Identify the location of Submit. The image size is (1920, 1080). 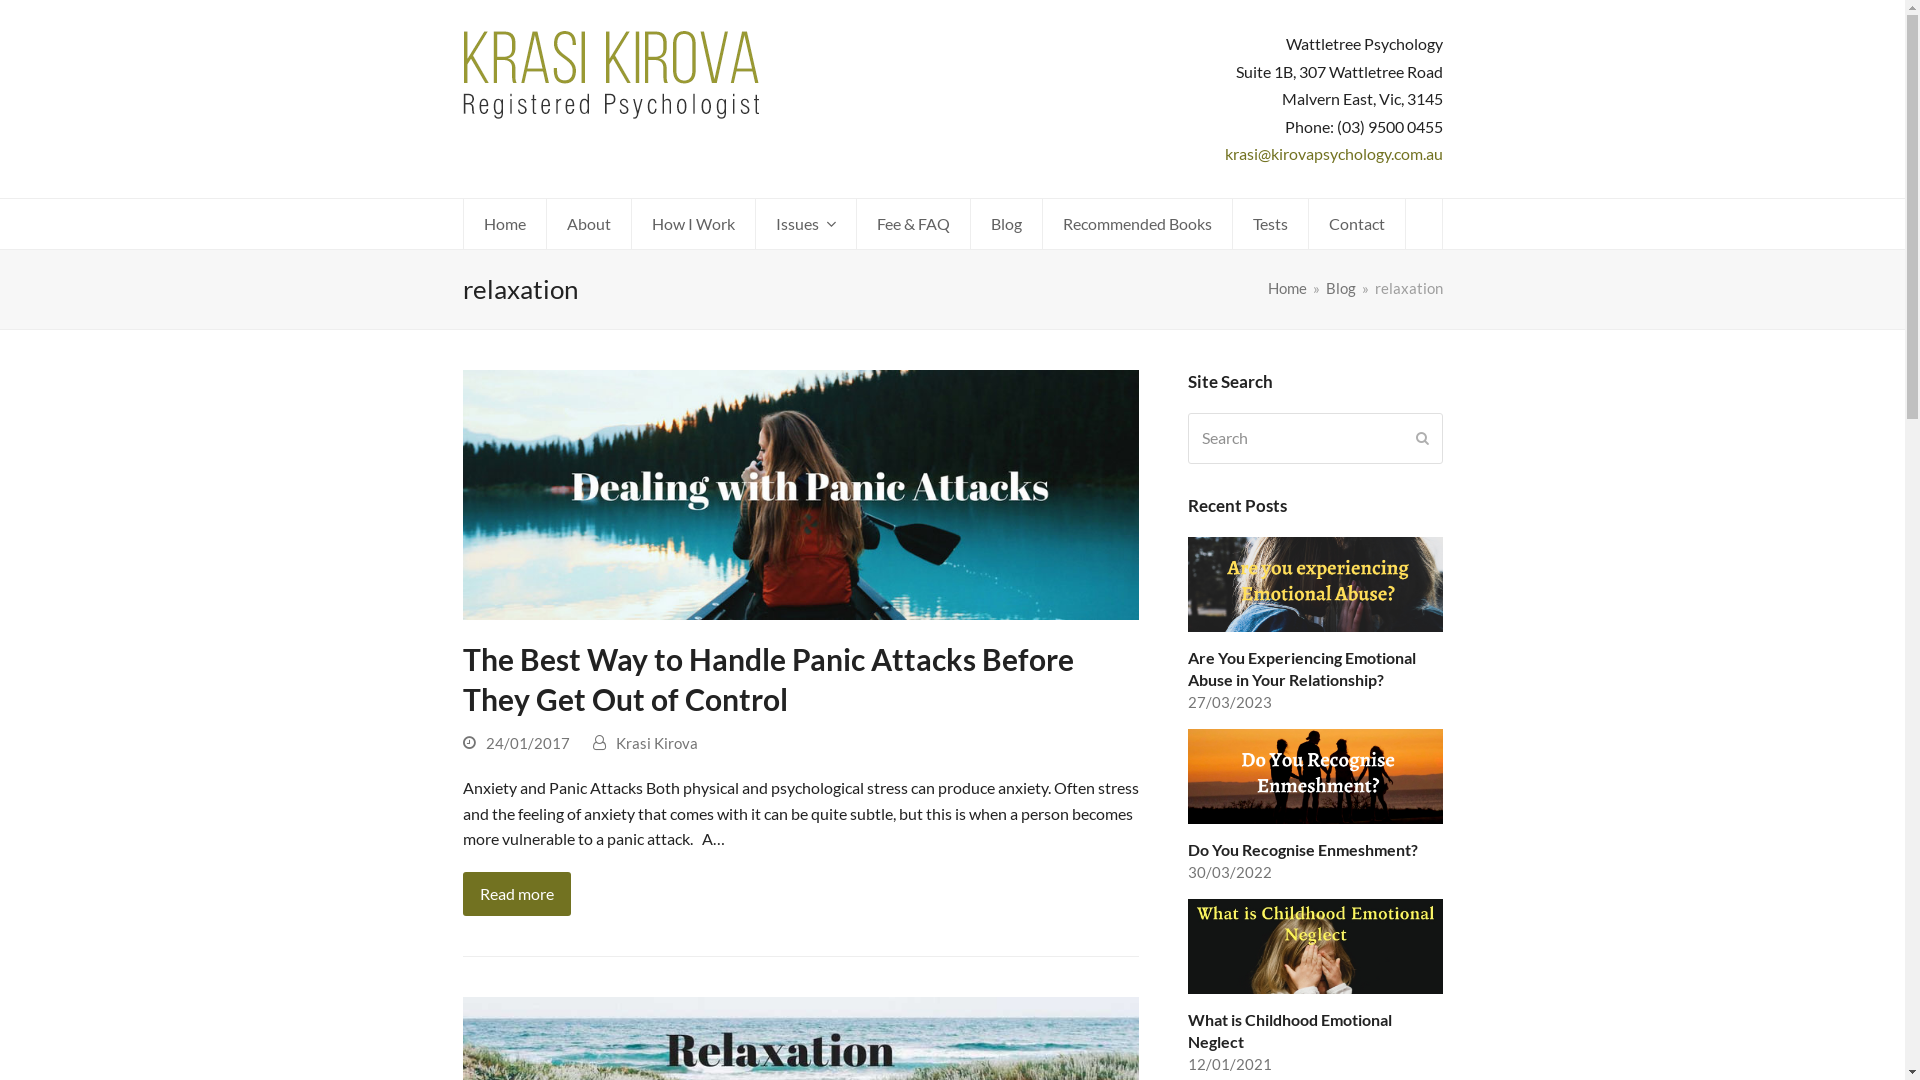
(1422, 438).